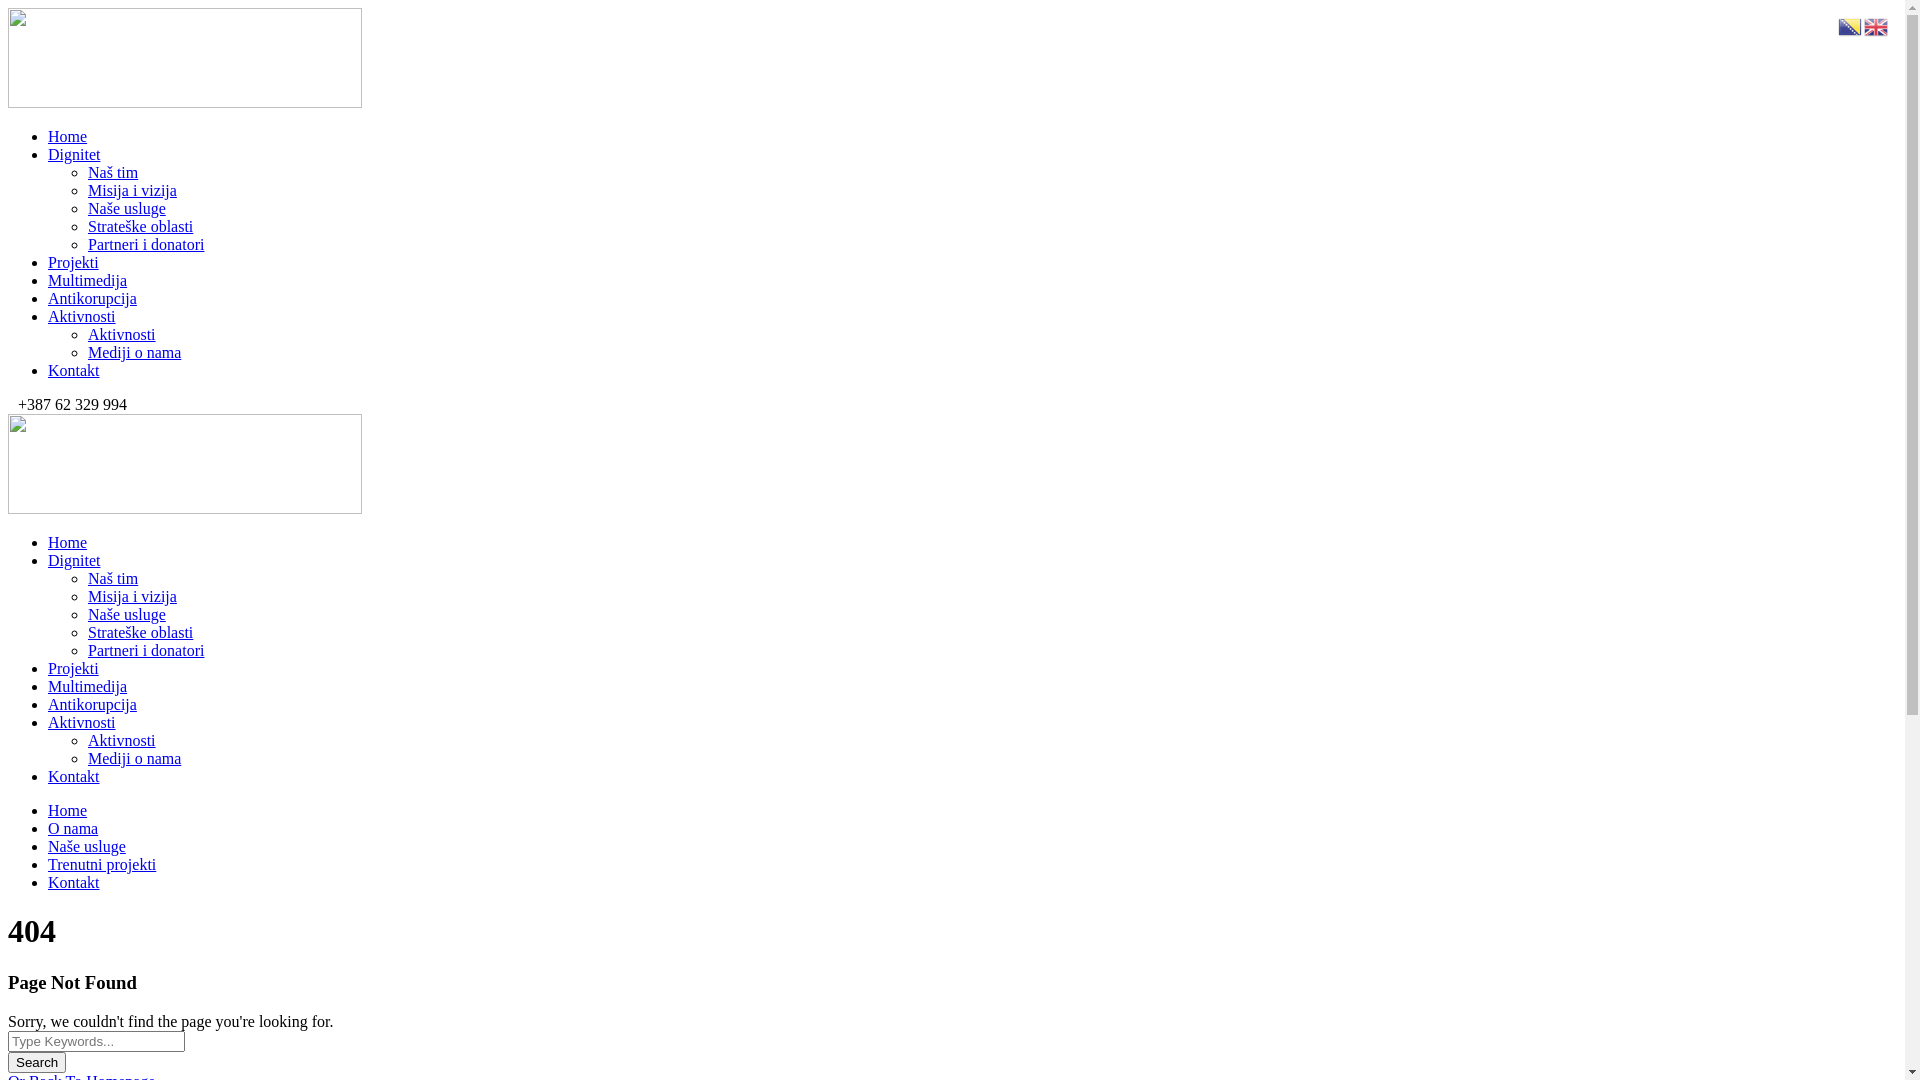  Describe the element at coordinates (73, 828) in the screenshot. I see `O nama` at that location.